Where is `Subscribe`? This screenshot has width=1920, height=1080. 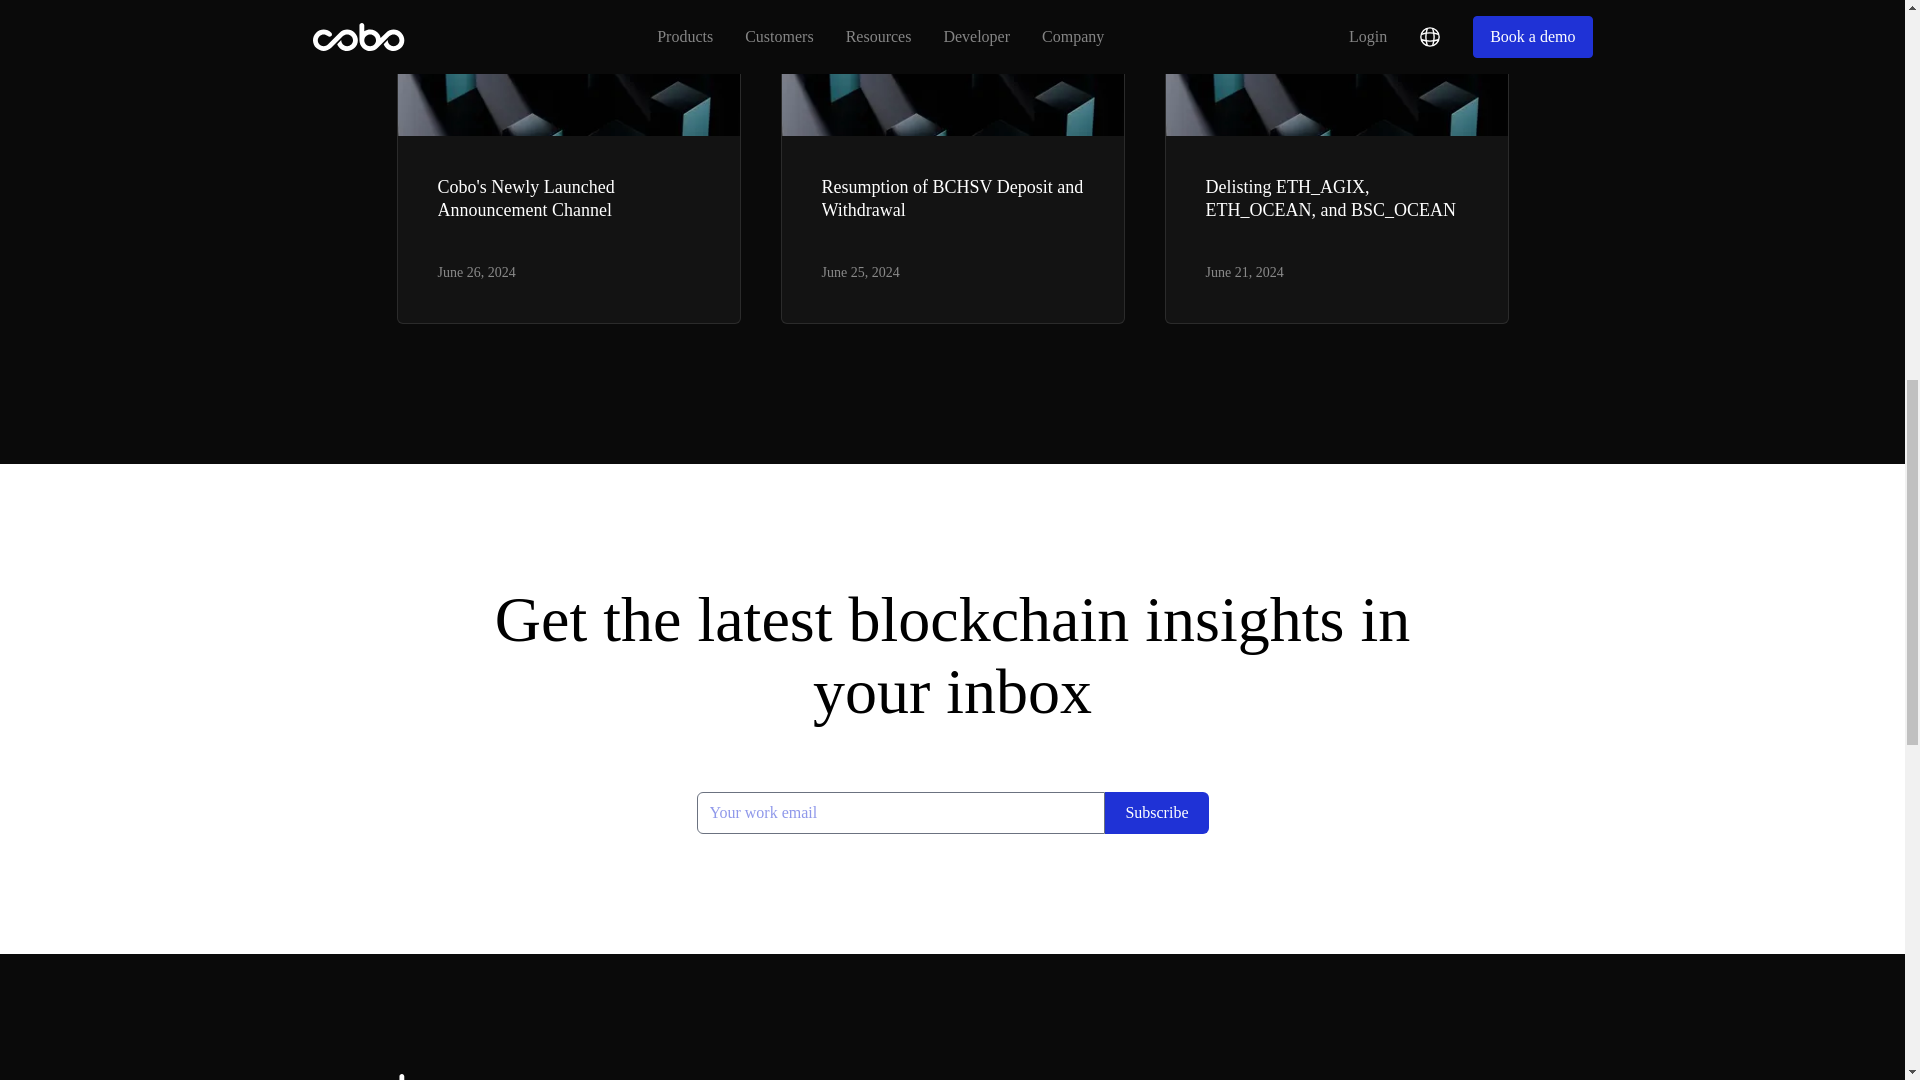
Subscribe is located at coordinates (1156, 812).